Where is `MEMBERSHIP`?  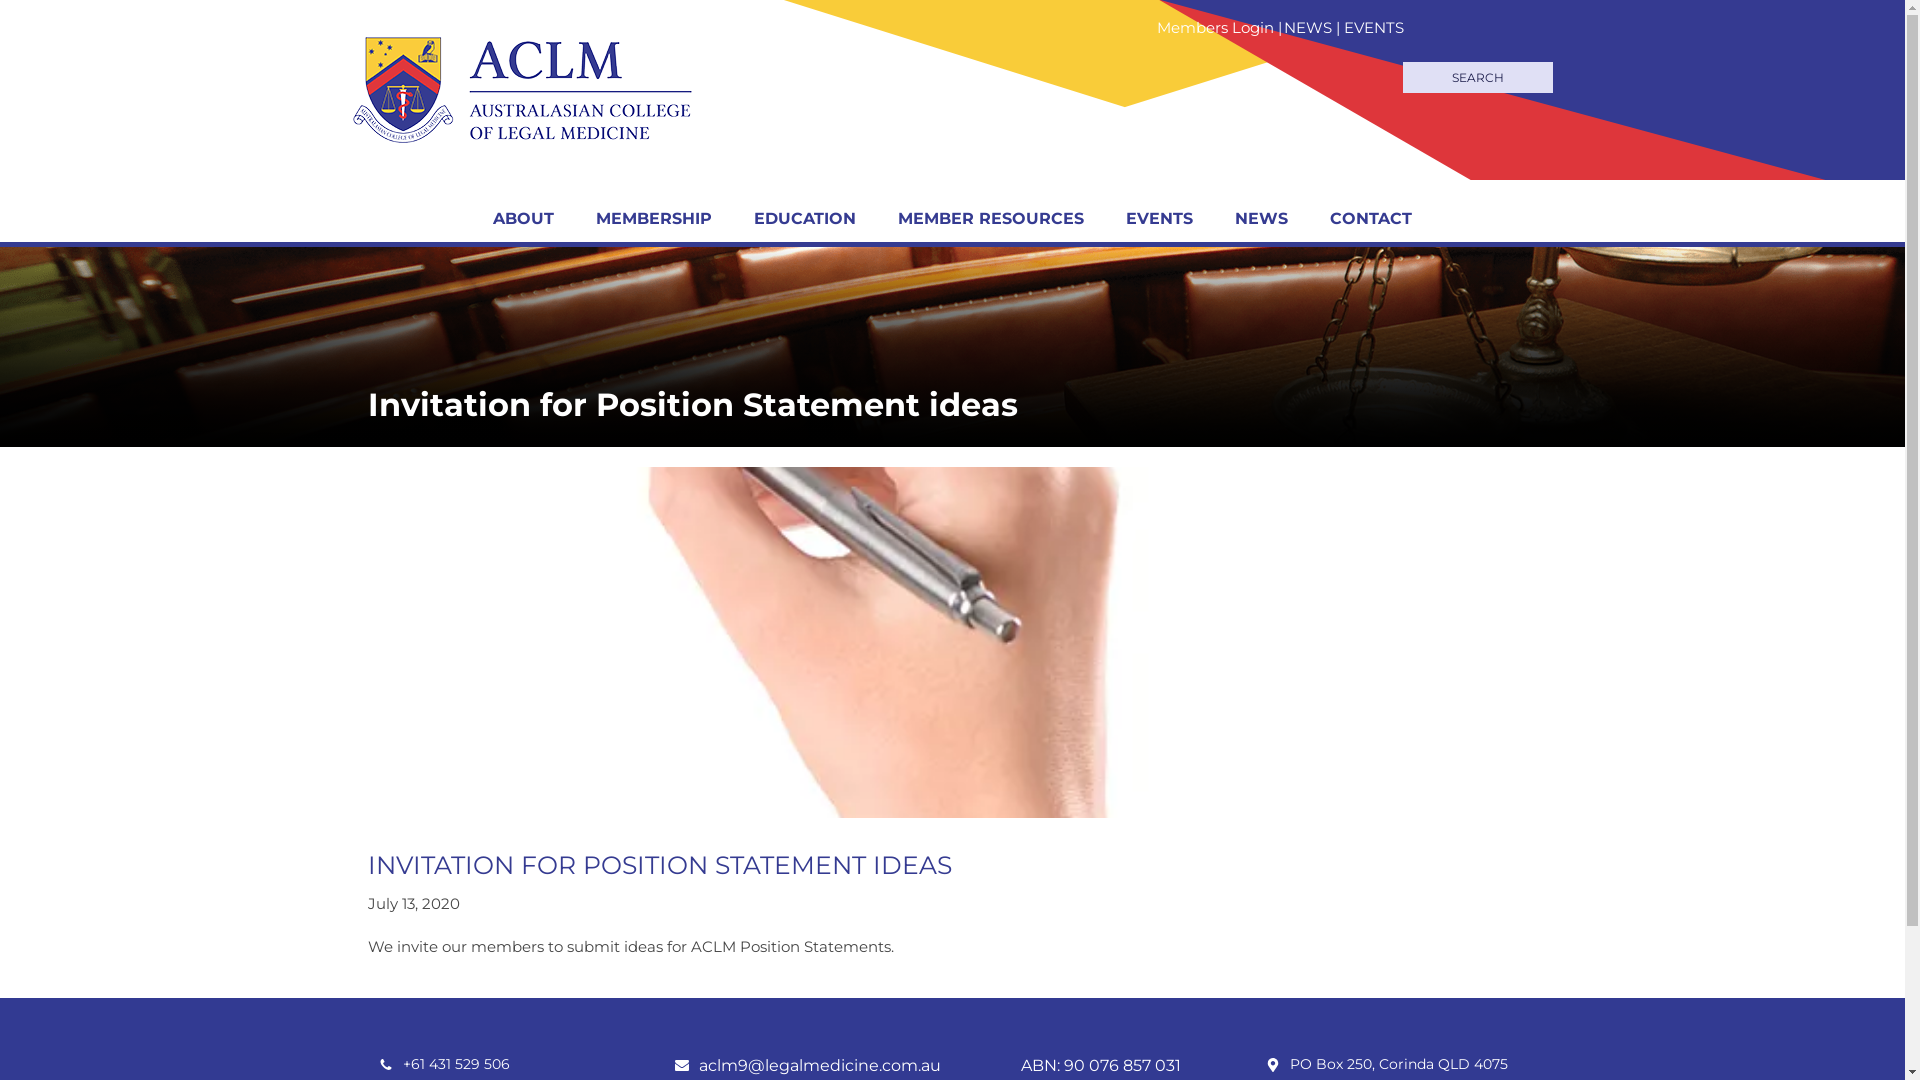 MEMBERSHIP is located at coordinates (654, 219).